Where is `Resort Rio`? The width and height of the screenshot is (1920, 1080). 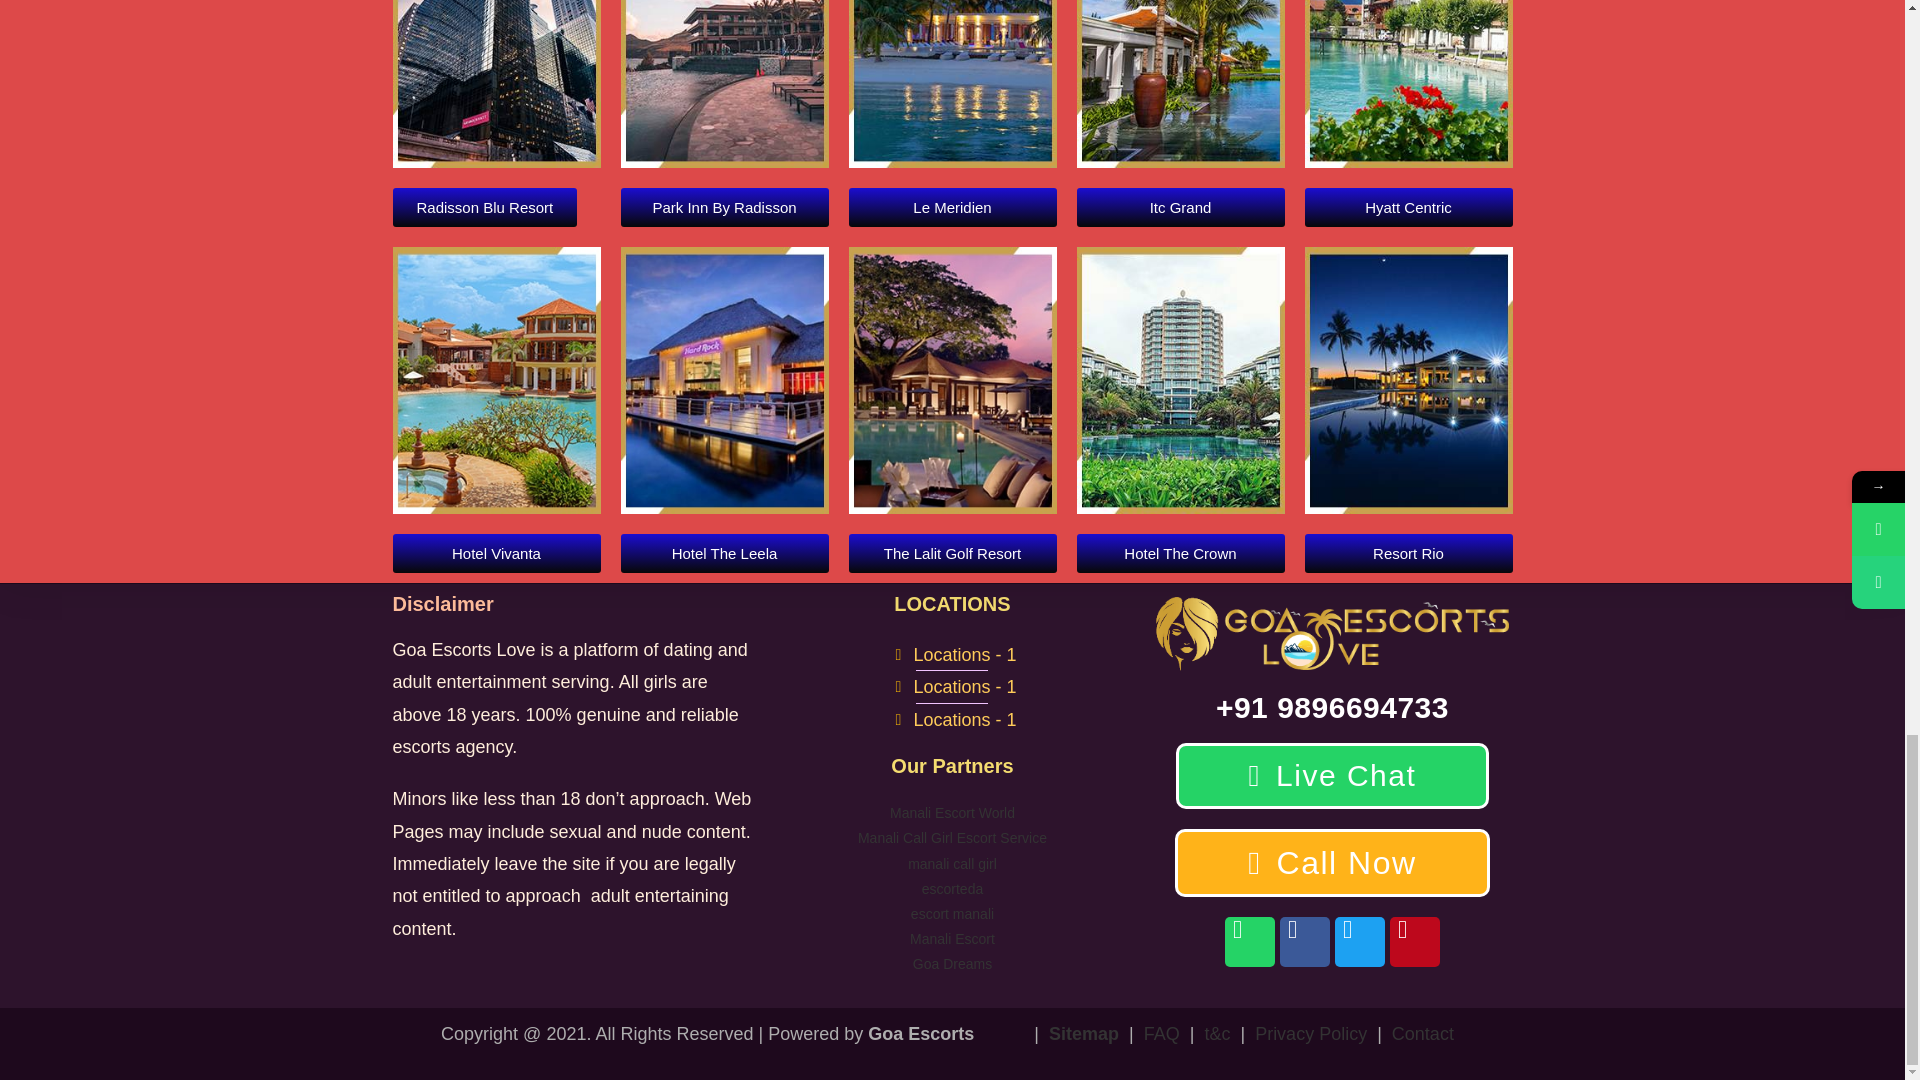
Resort Rio is located at coordinates (1408, 553).